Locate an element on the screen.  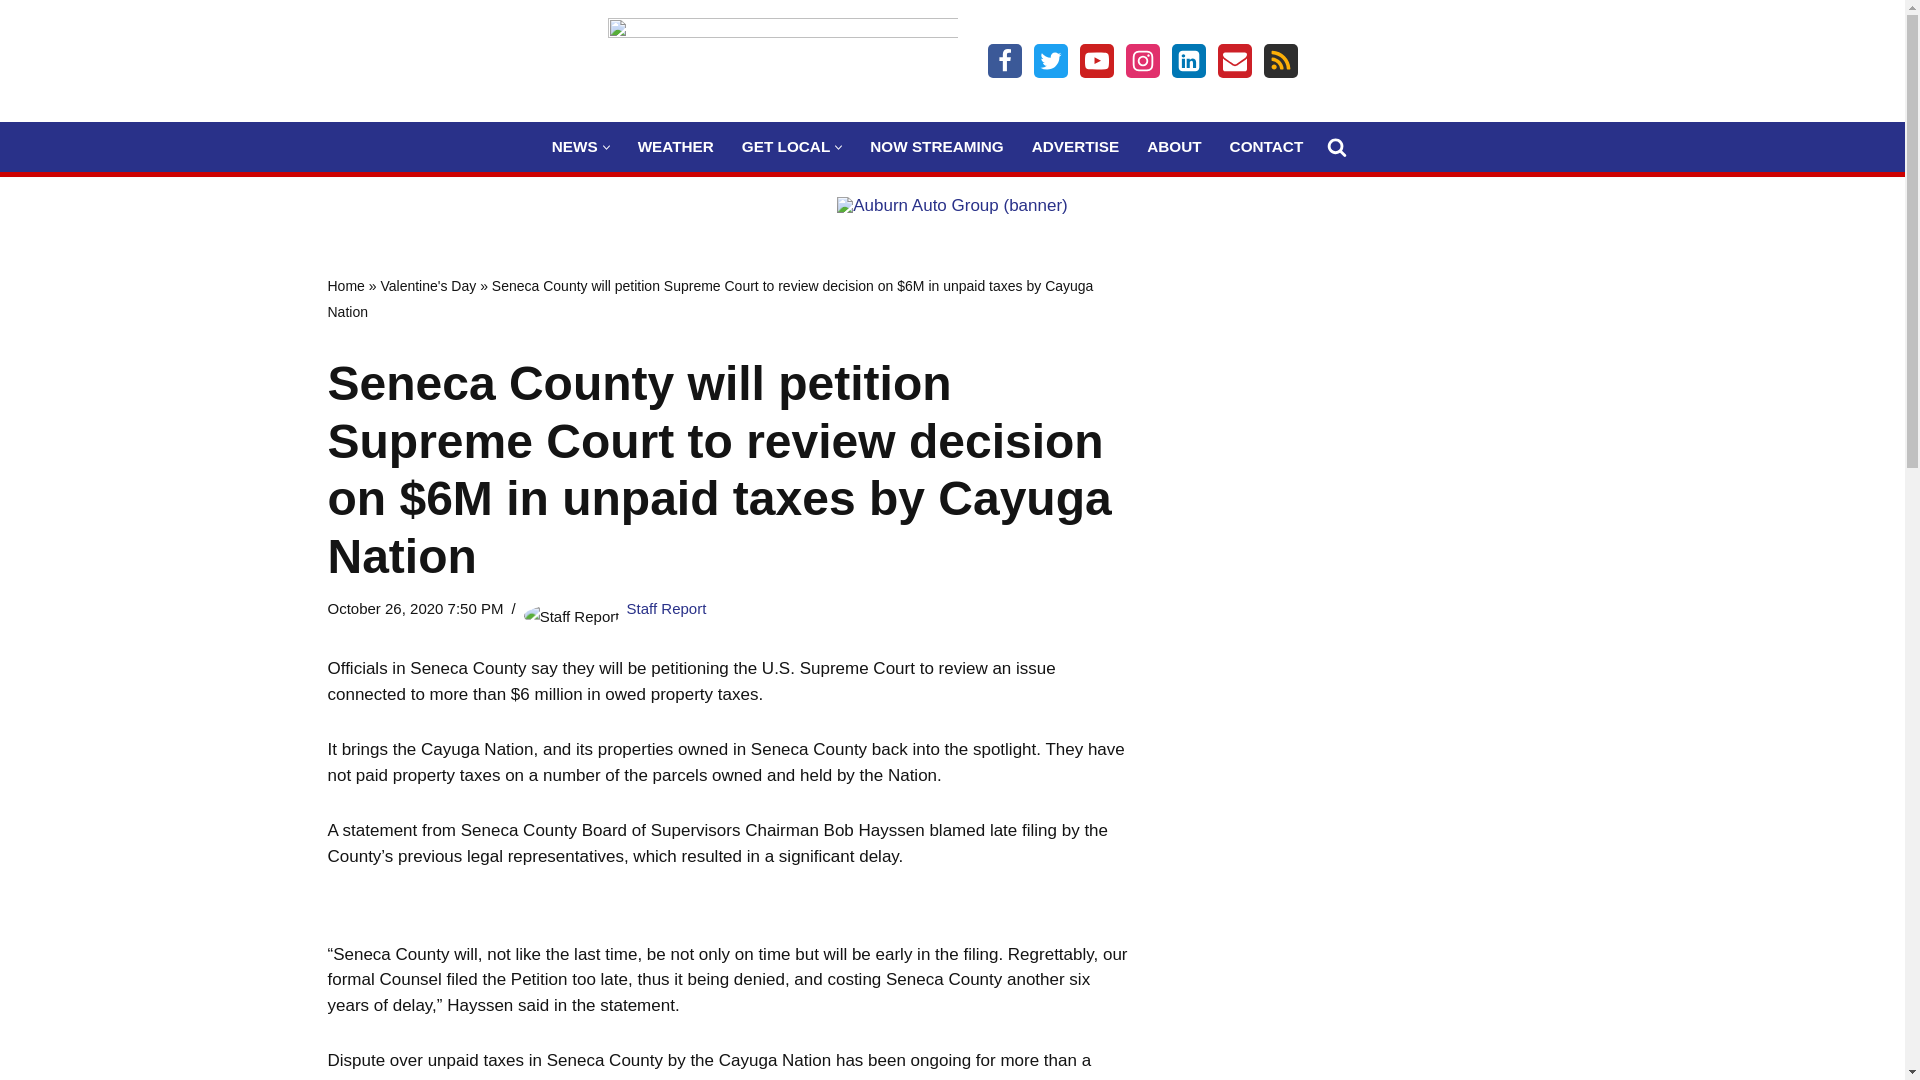
GET LOCAL is located at coordinates (785, 146).